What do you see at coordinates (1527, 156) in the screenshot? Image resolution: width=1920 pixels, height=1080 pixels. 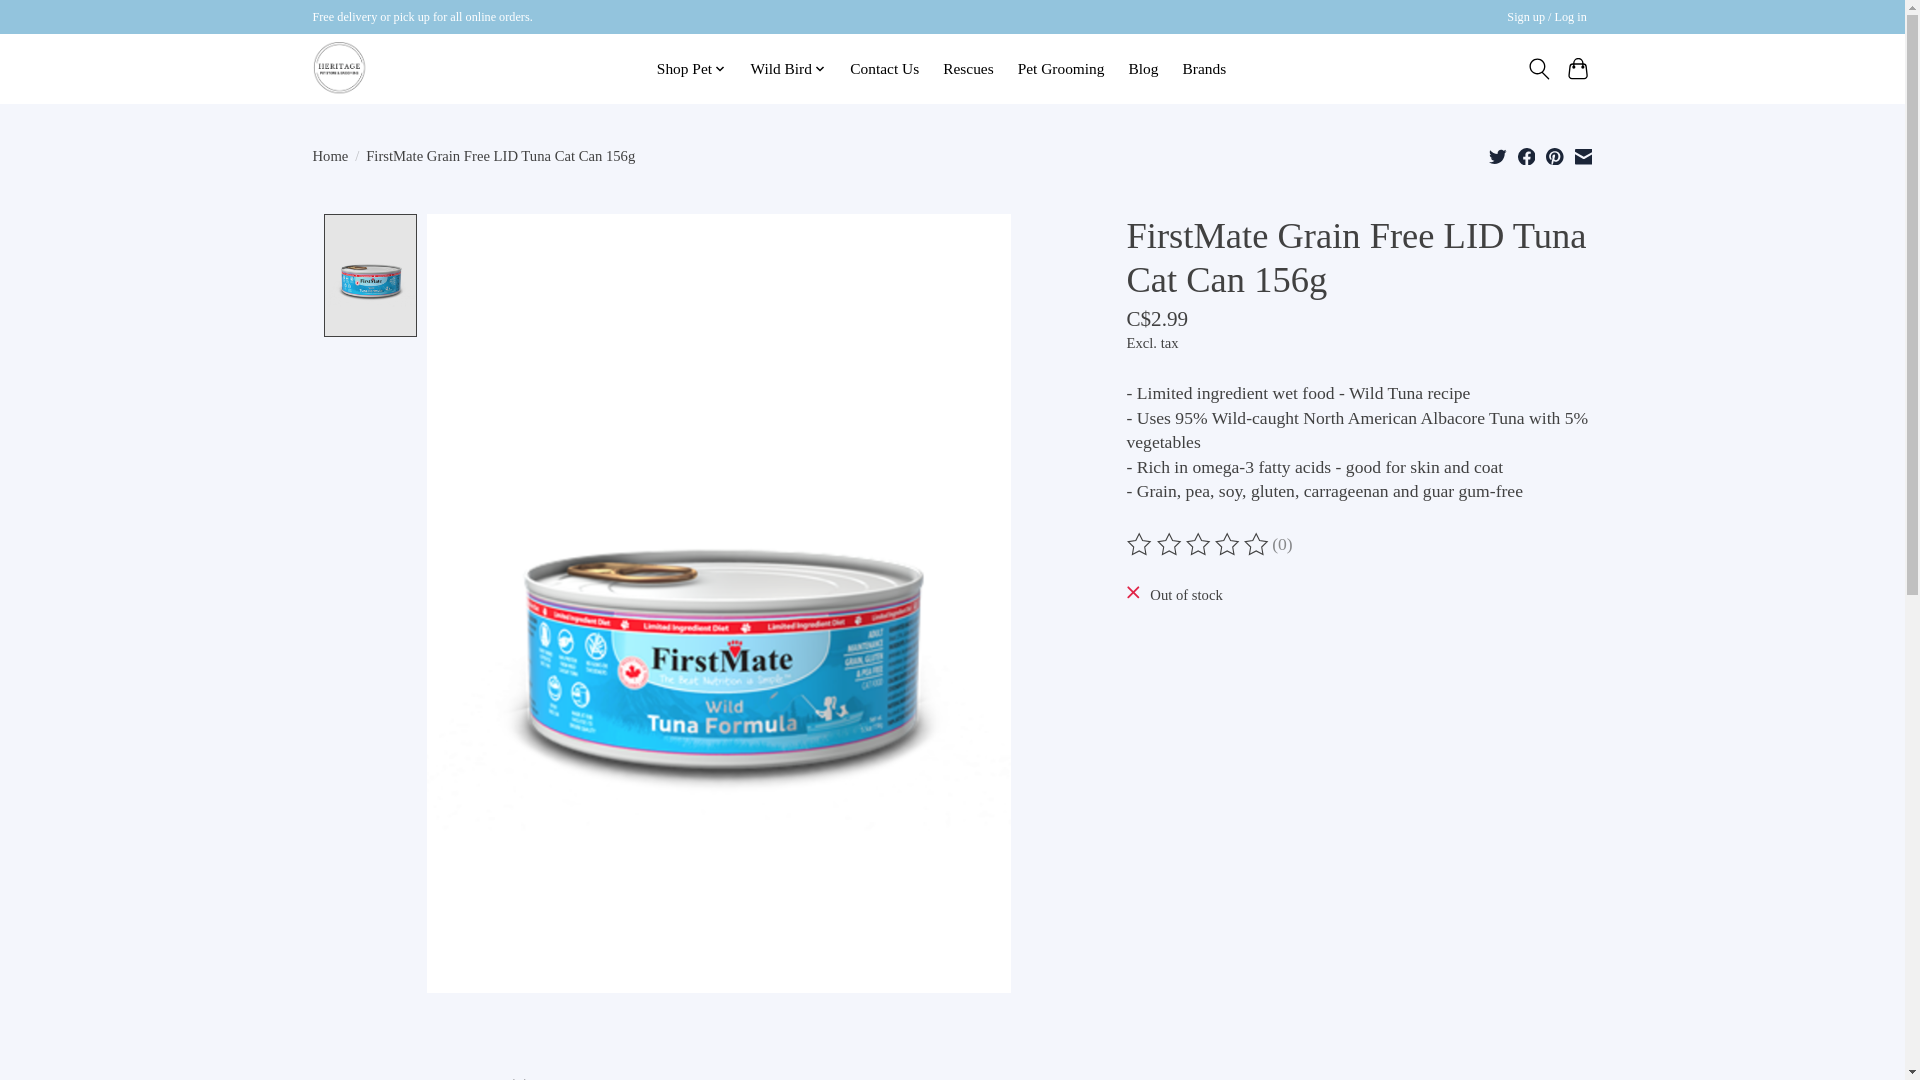 I see `Share on Facebook` at bounding box center [1527, 156].